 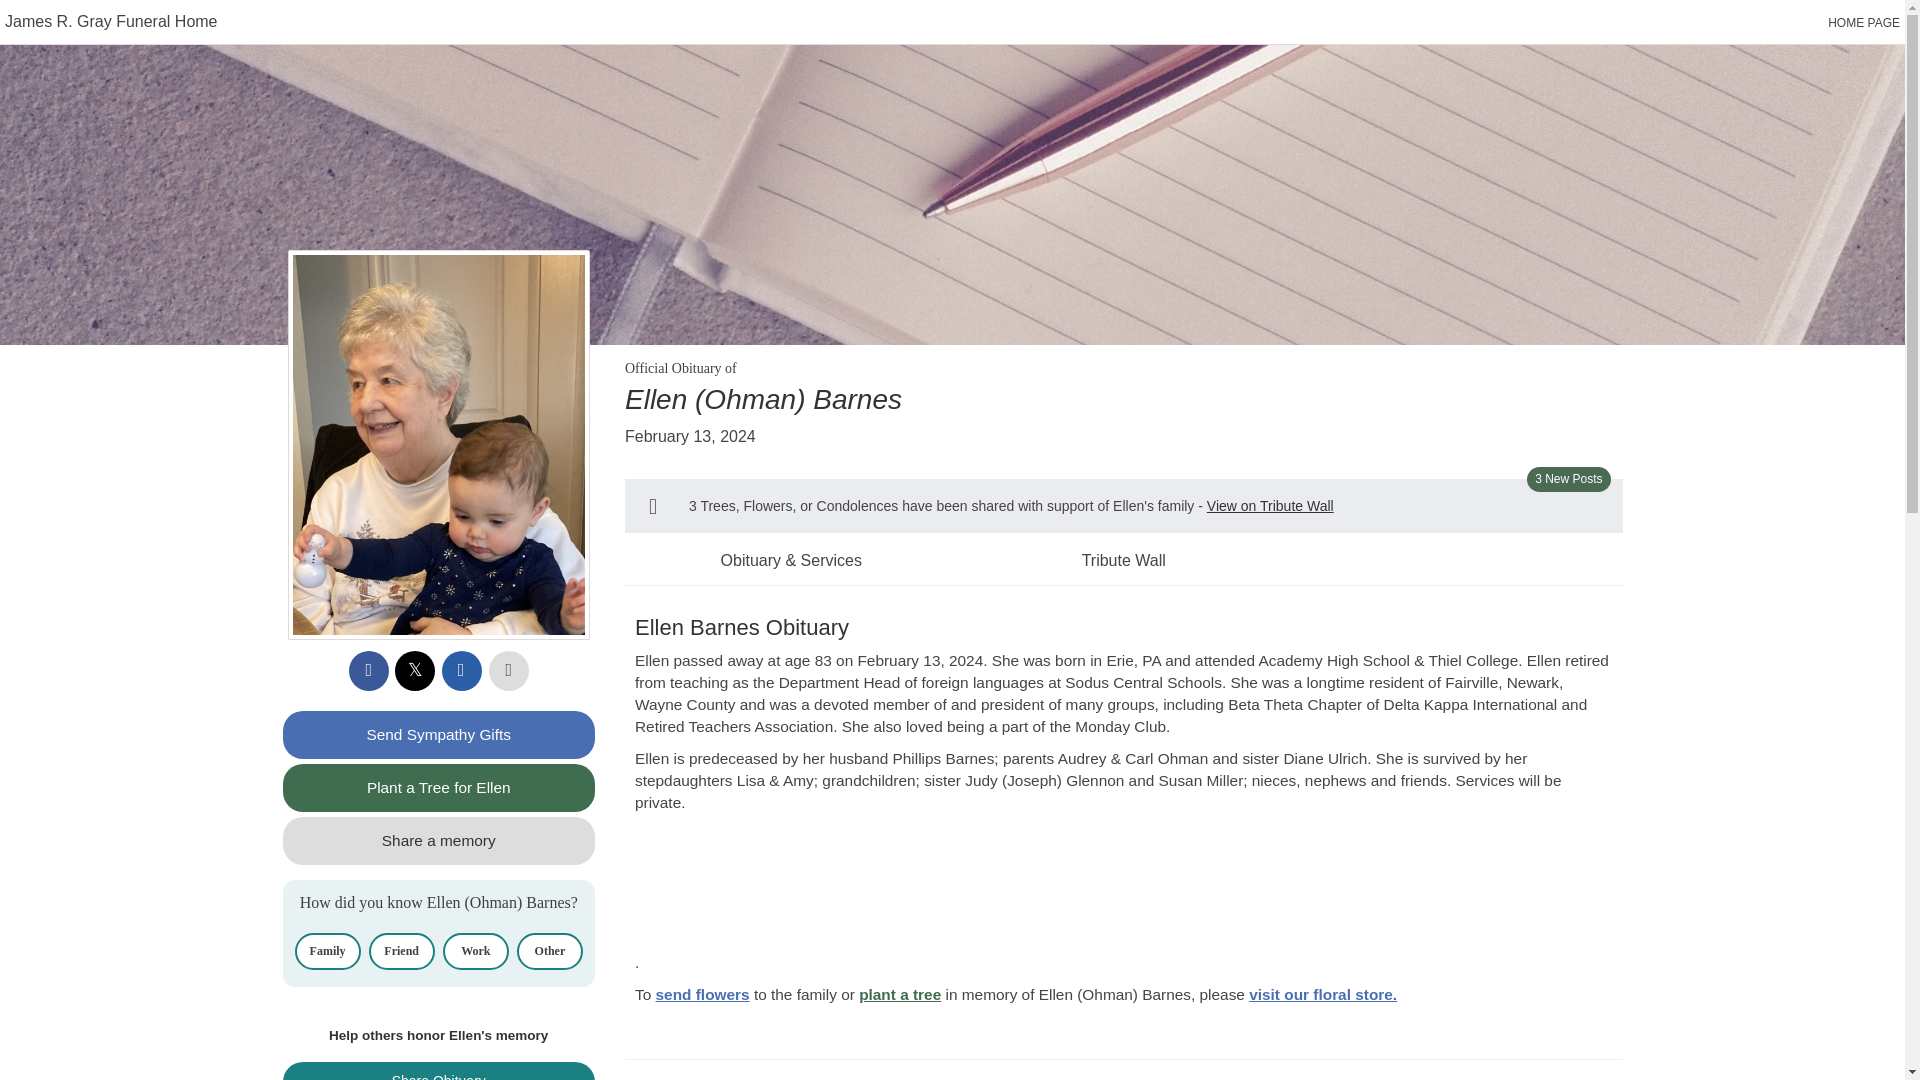 What do you see at coordinates (461, 671) in the screenshot?
I see `Share via email` at bounding box center [461, 671].